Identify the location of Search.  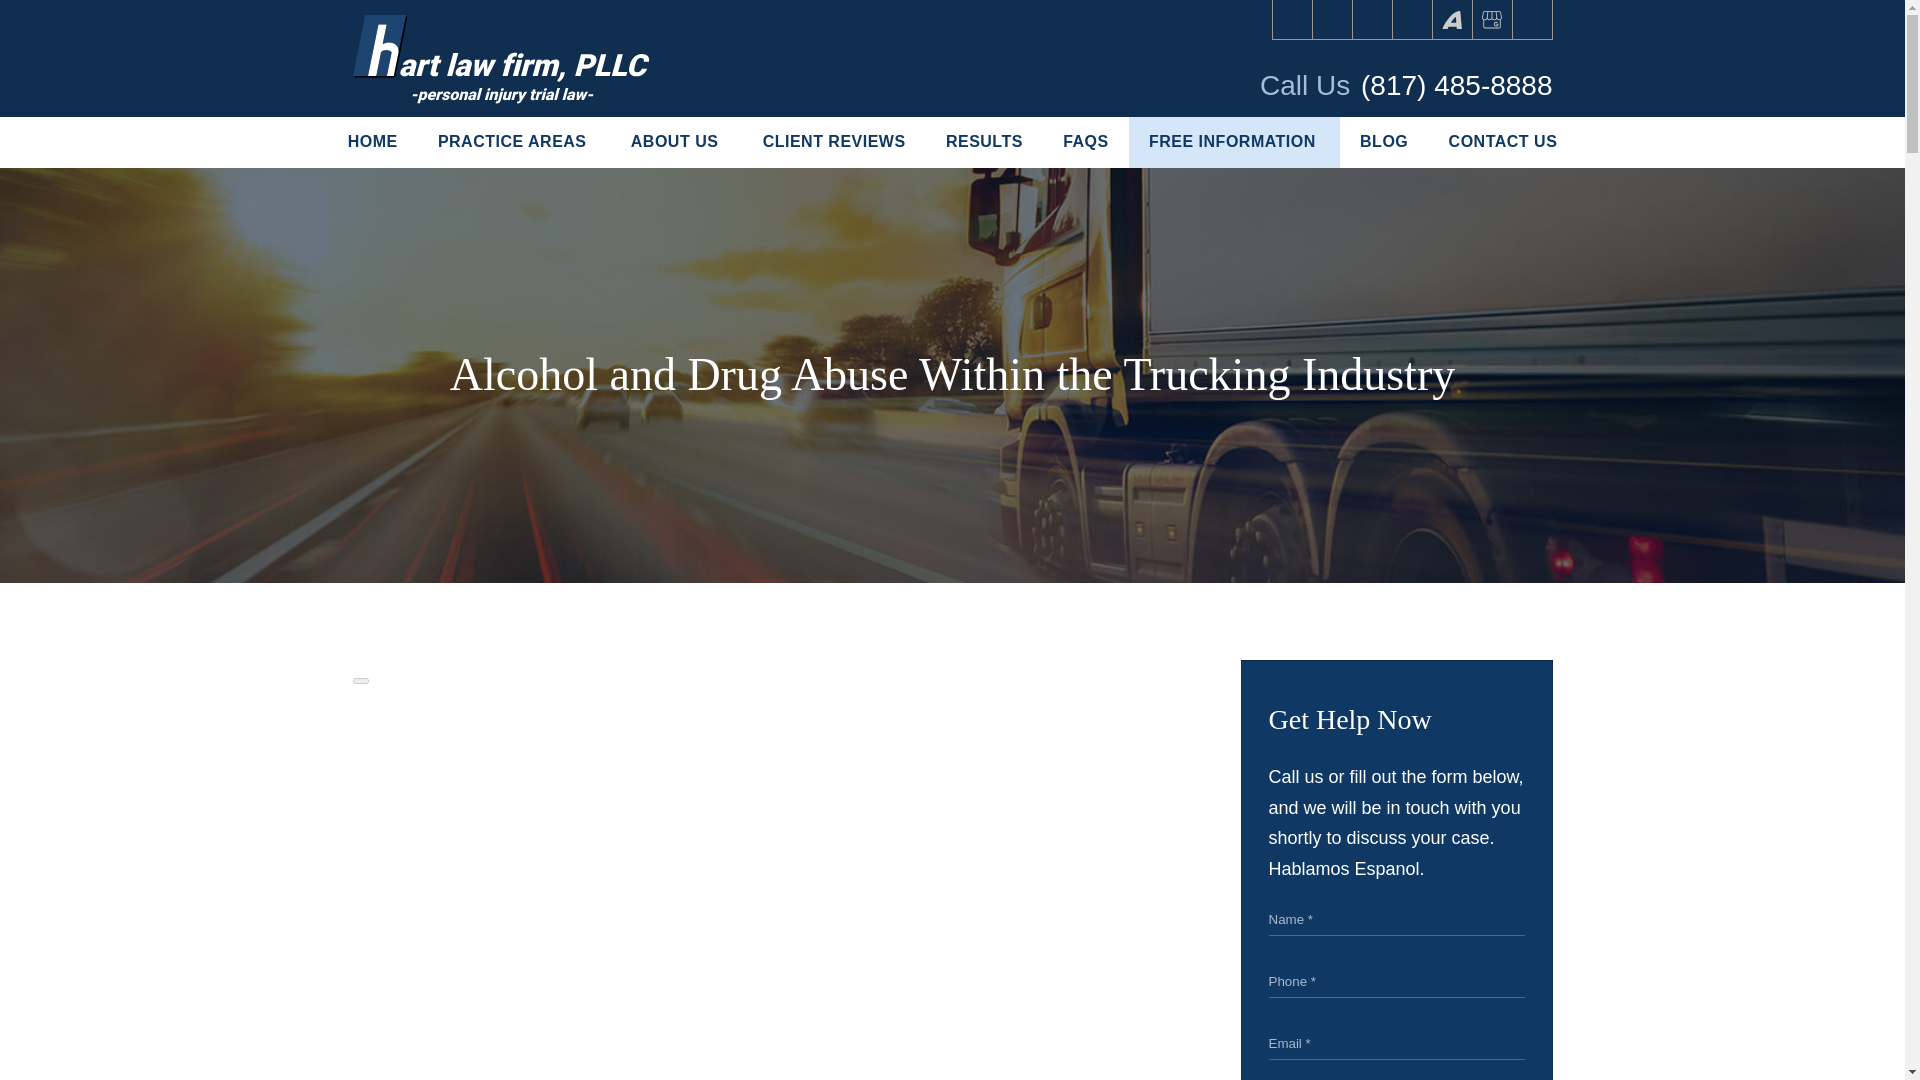
(1532, 20).